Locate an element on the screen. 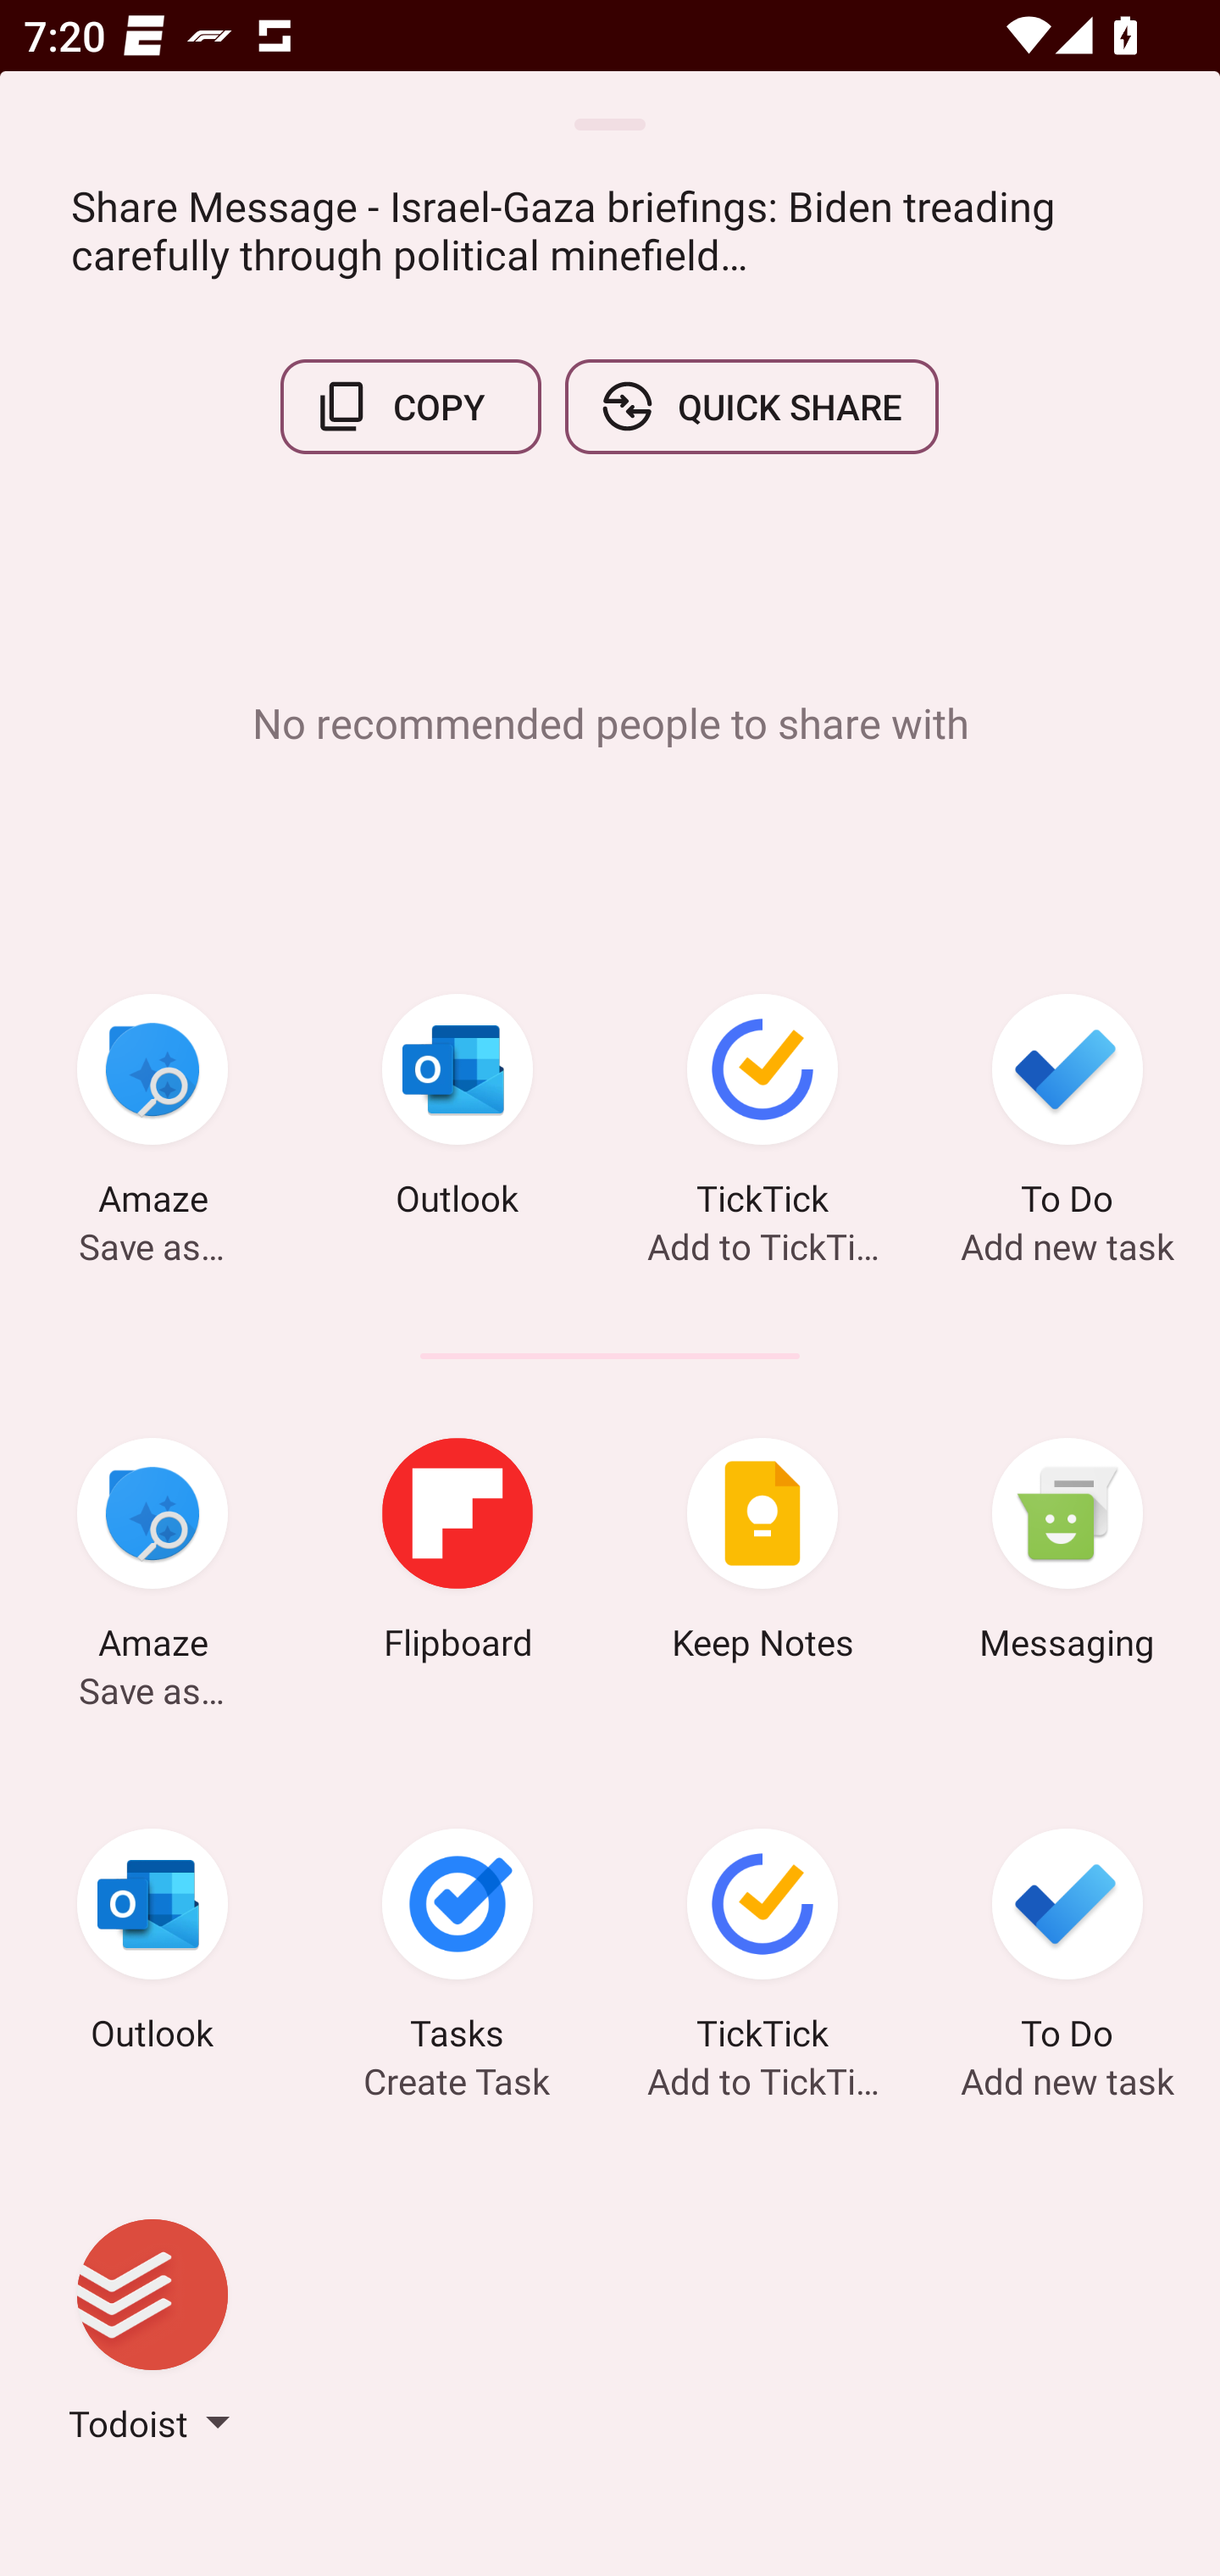 Image resolution: width=1220 pixels, height=2576 pixels. TickTick Add to TickTick is located at coordinates (762, 1110).